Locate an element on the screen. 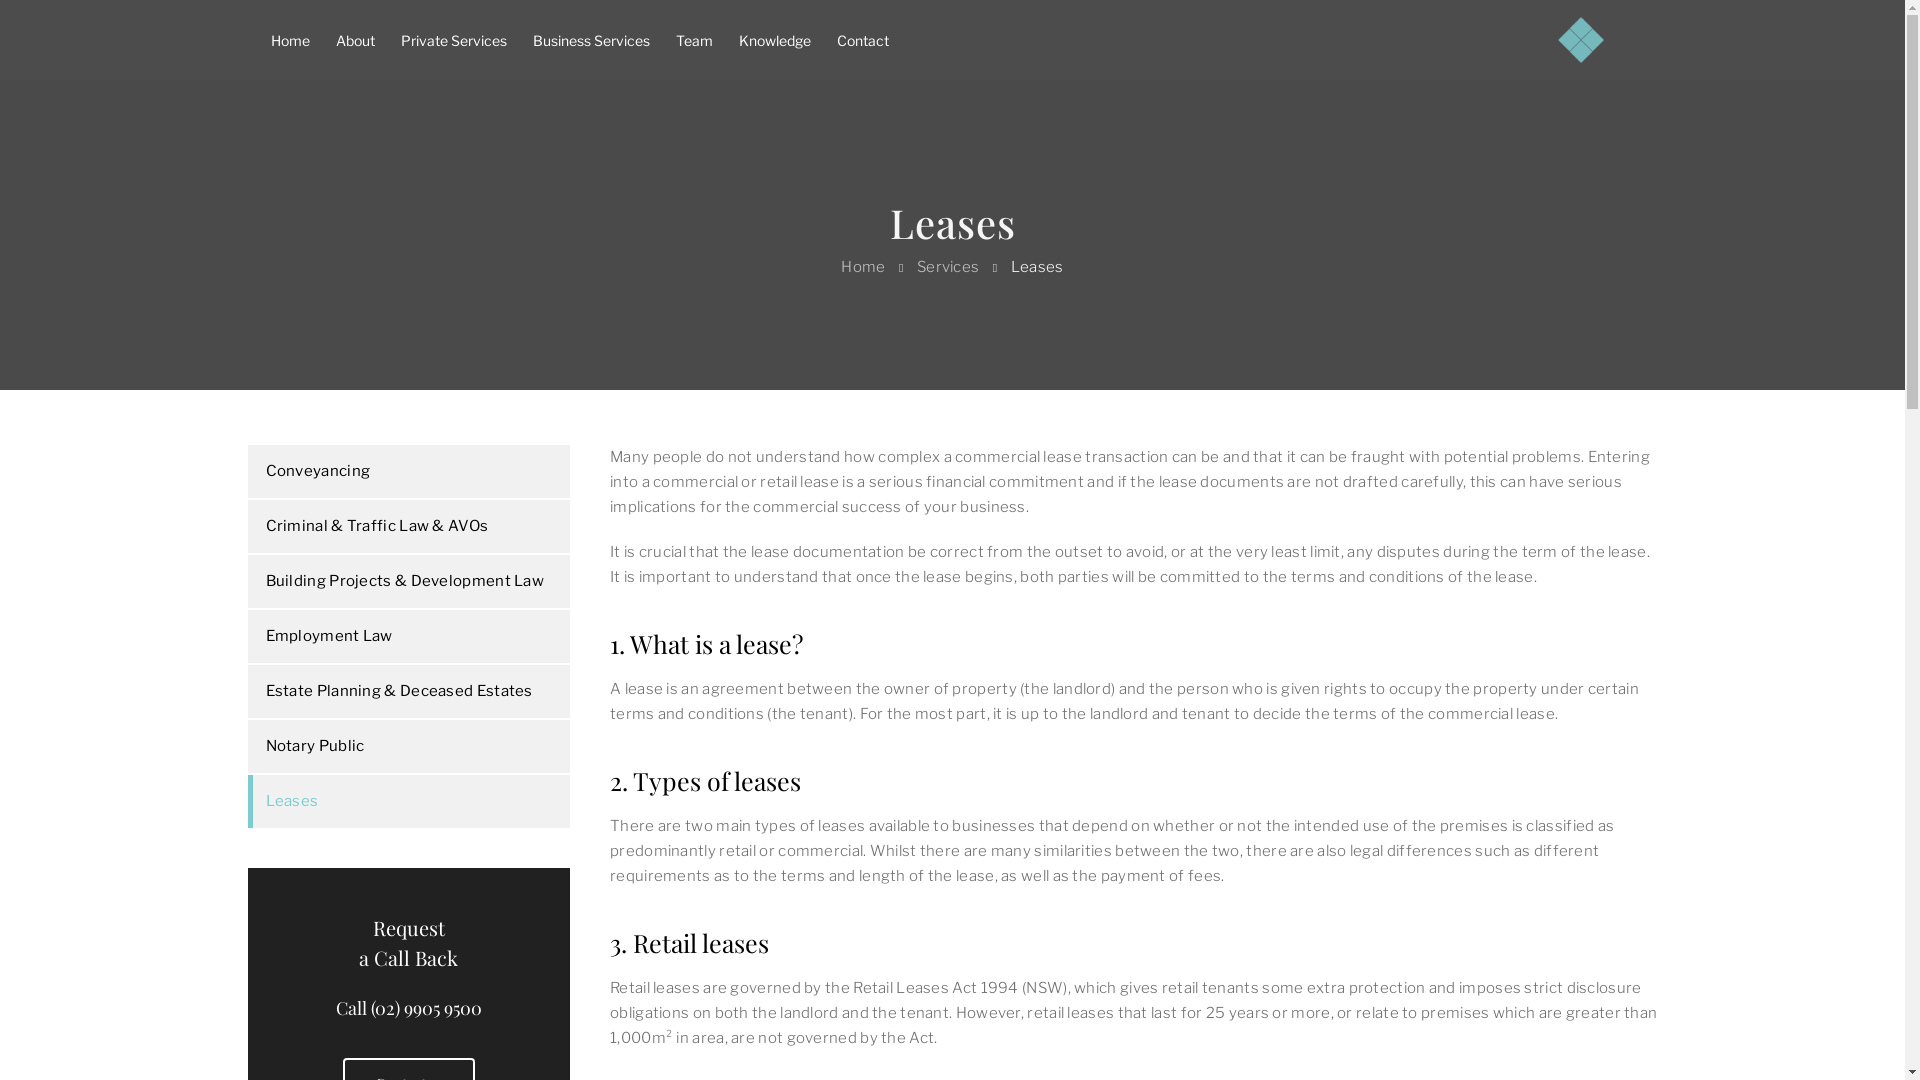 This screenshot has height=1080, width=1920. Knowledge is located at coordinates (775, 40).